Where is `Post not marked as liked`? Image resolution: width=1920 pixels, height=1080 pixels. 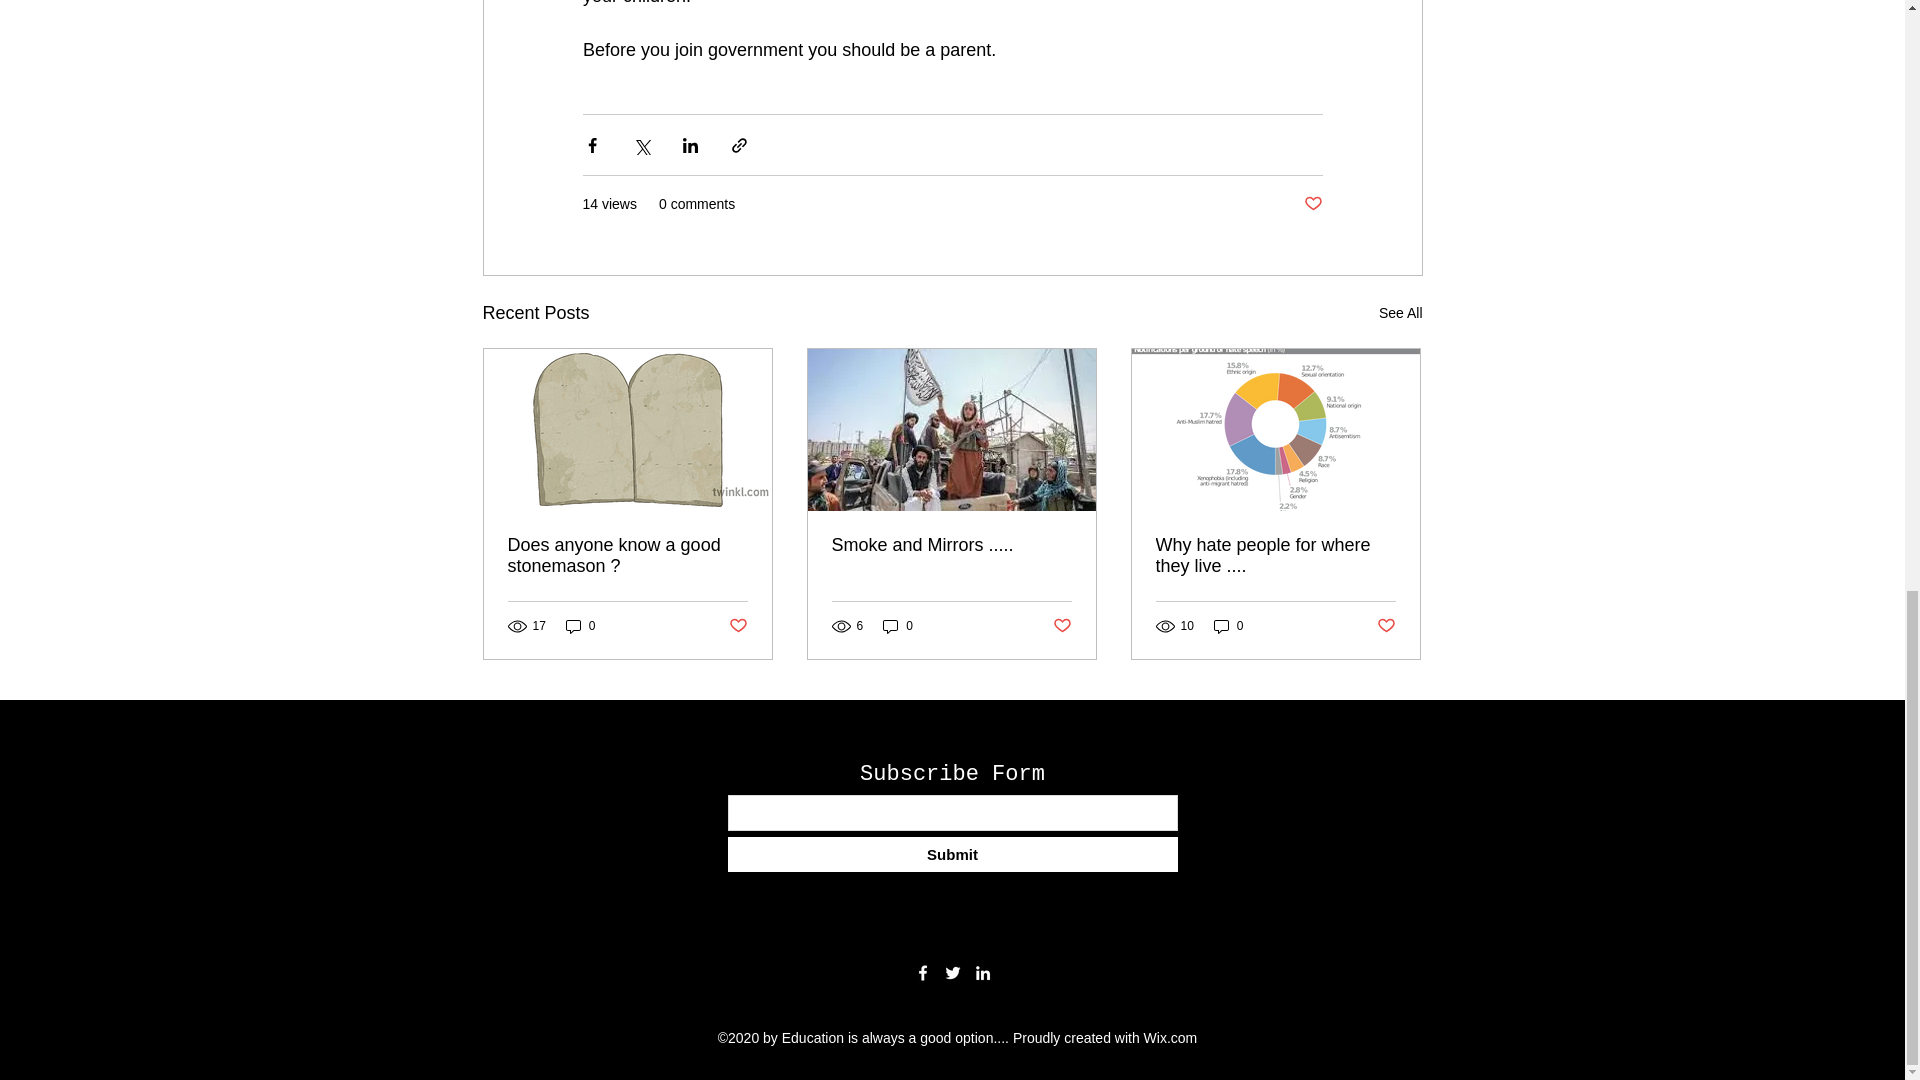
Post not marked as liked is located at coordinates (736, 626).